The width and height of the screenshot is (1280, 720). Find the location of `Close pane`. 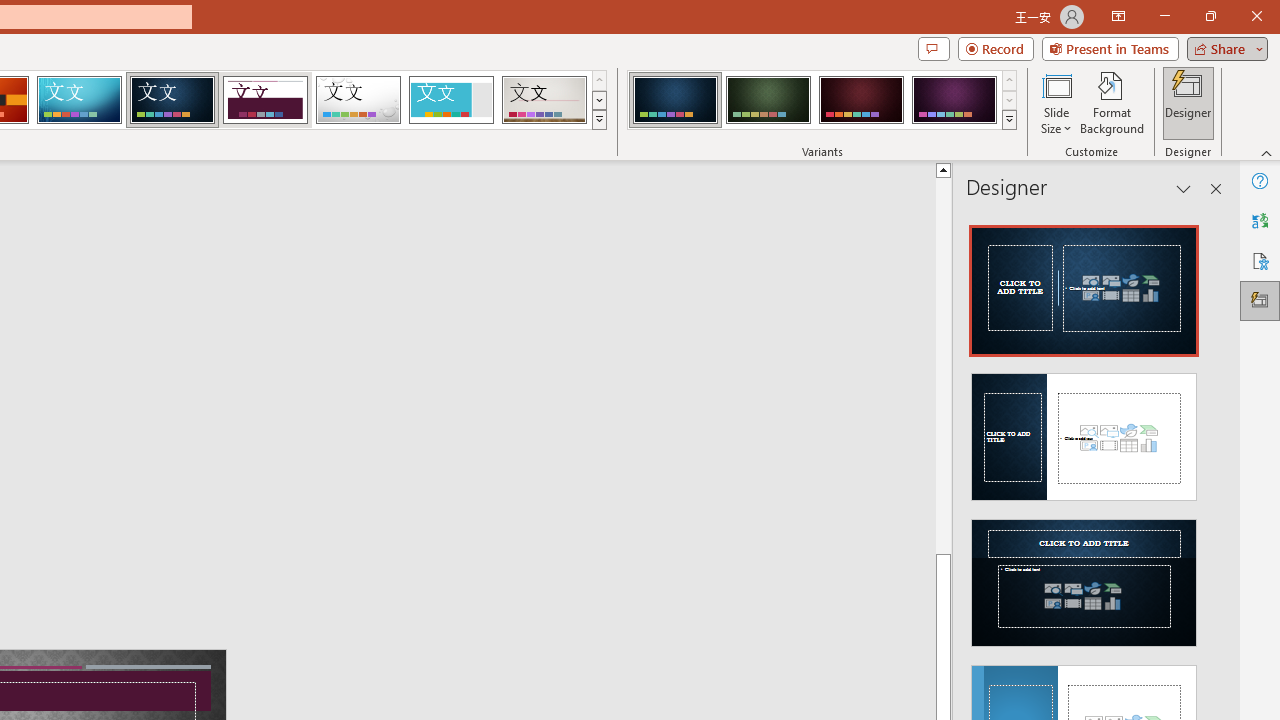

Close pane is located at coordinates (1216, 188).